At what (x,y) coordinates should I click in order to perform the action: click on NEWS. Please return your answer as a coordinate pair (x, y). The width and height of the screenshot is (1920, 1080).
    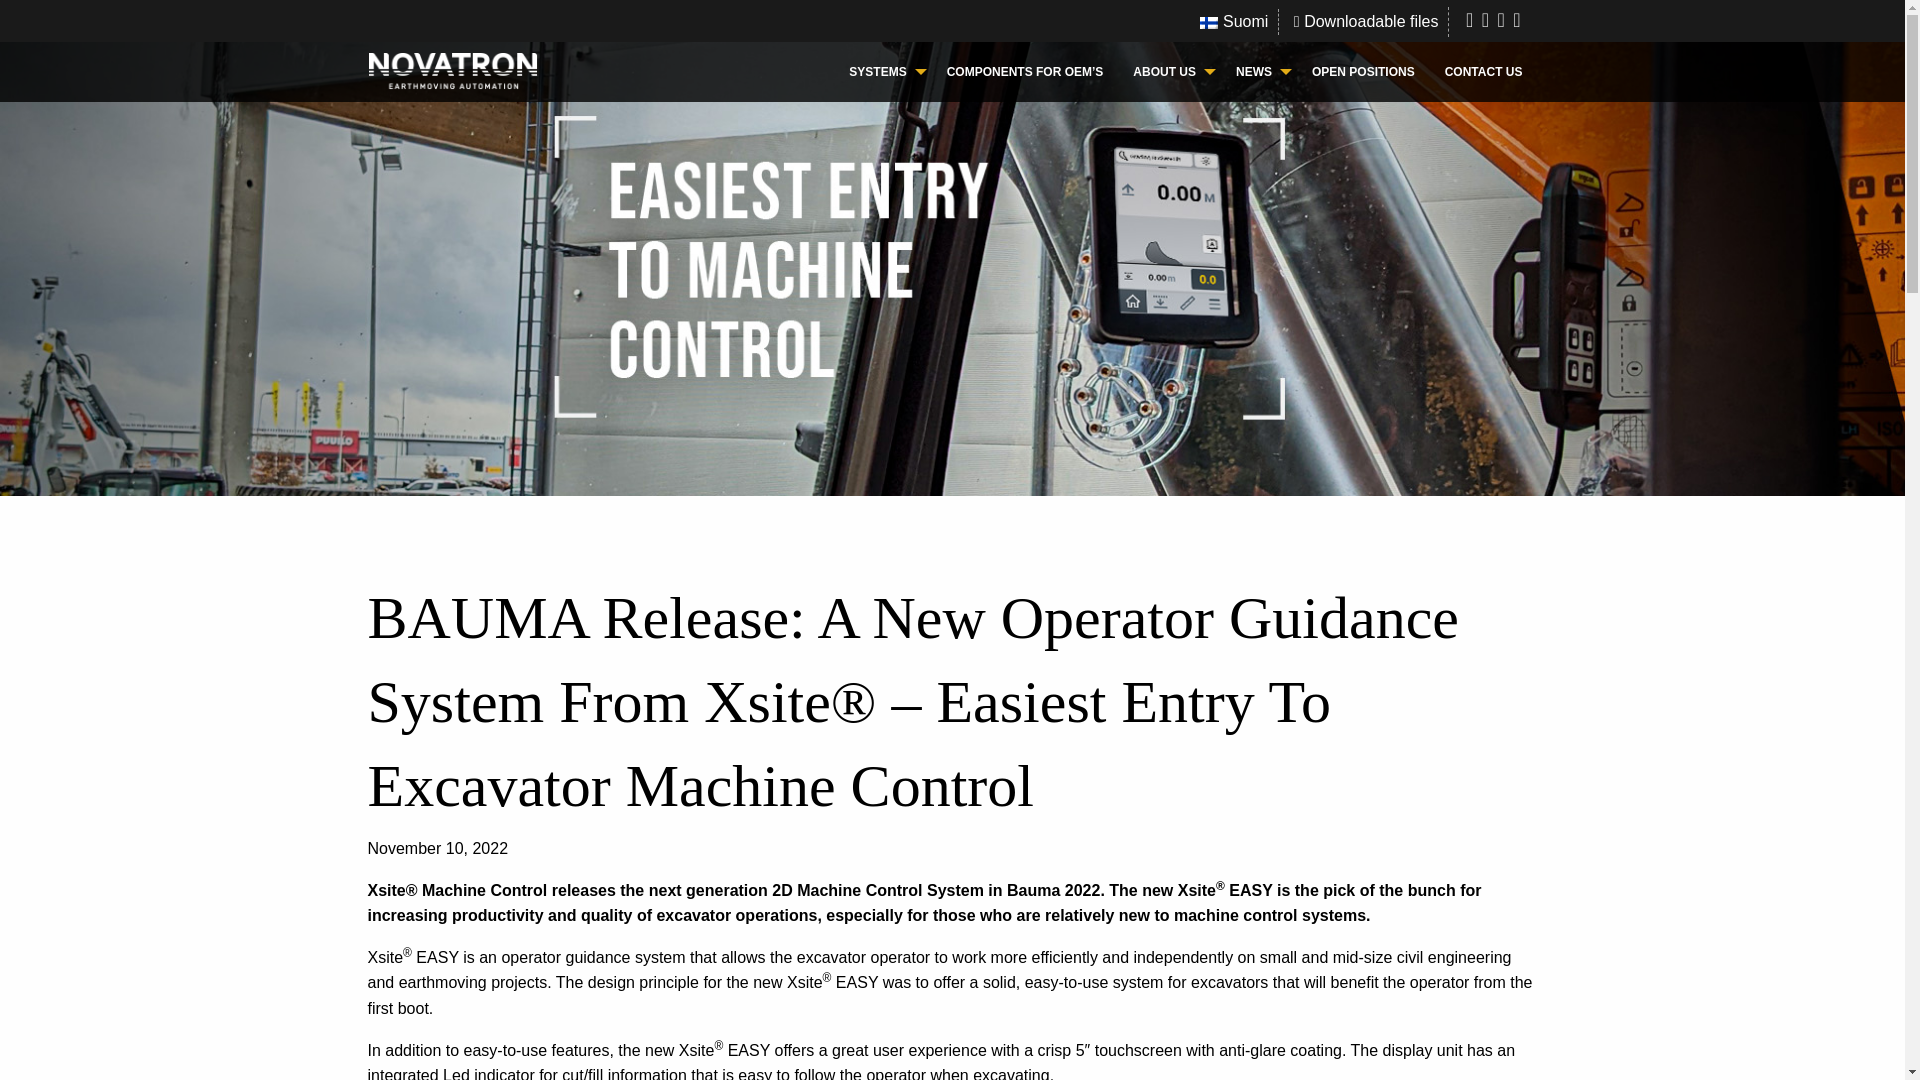
    Looking at the image, I should click on (1259, 72).